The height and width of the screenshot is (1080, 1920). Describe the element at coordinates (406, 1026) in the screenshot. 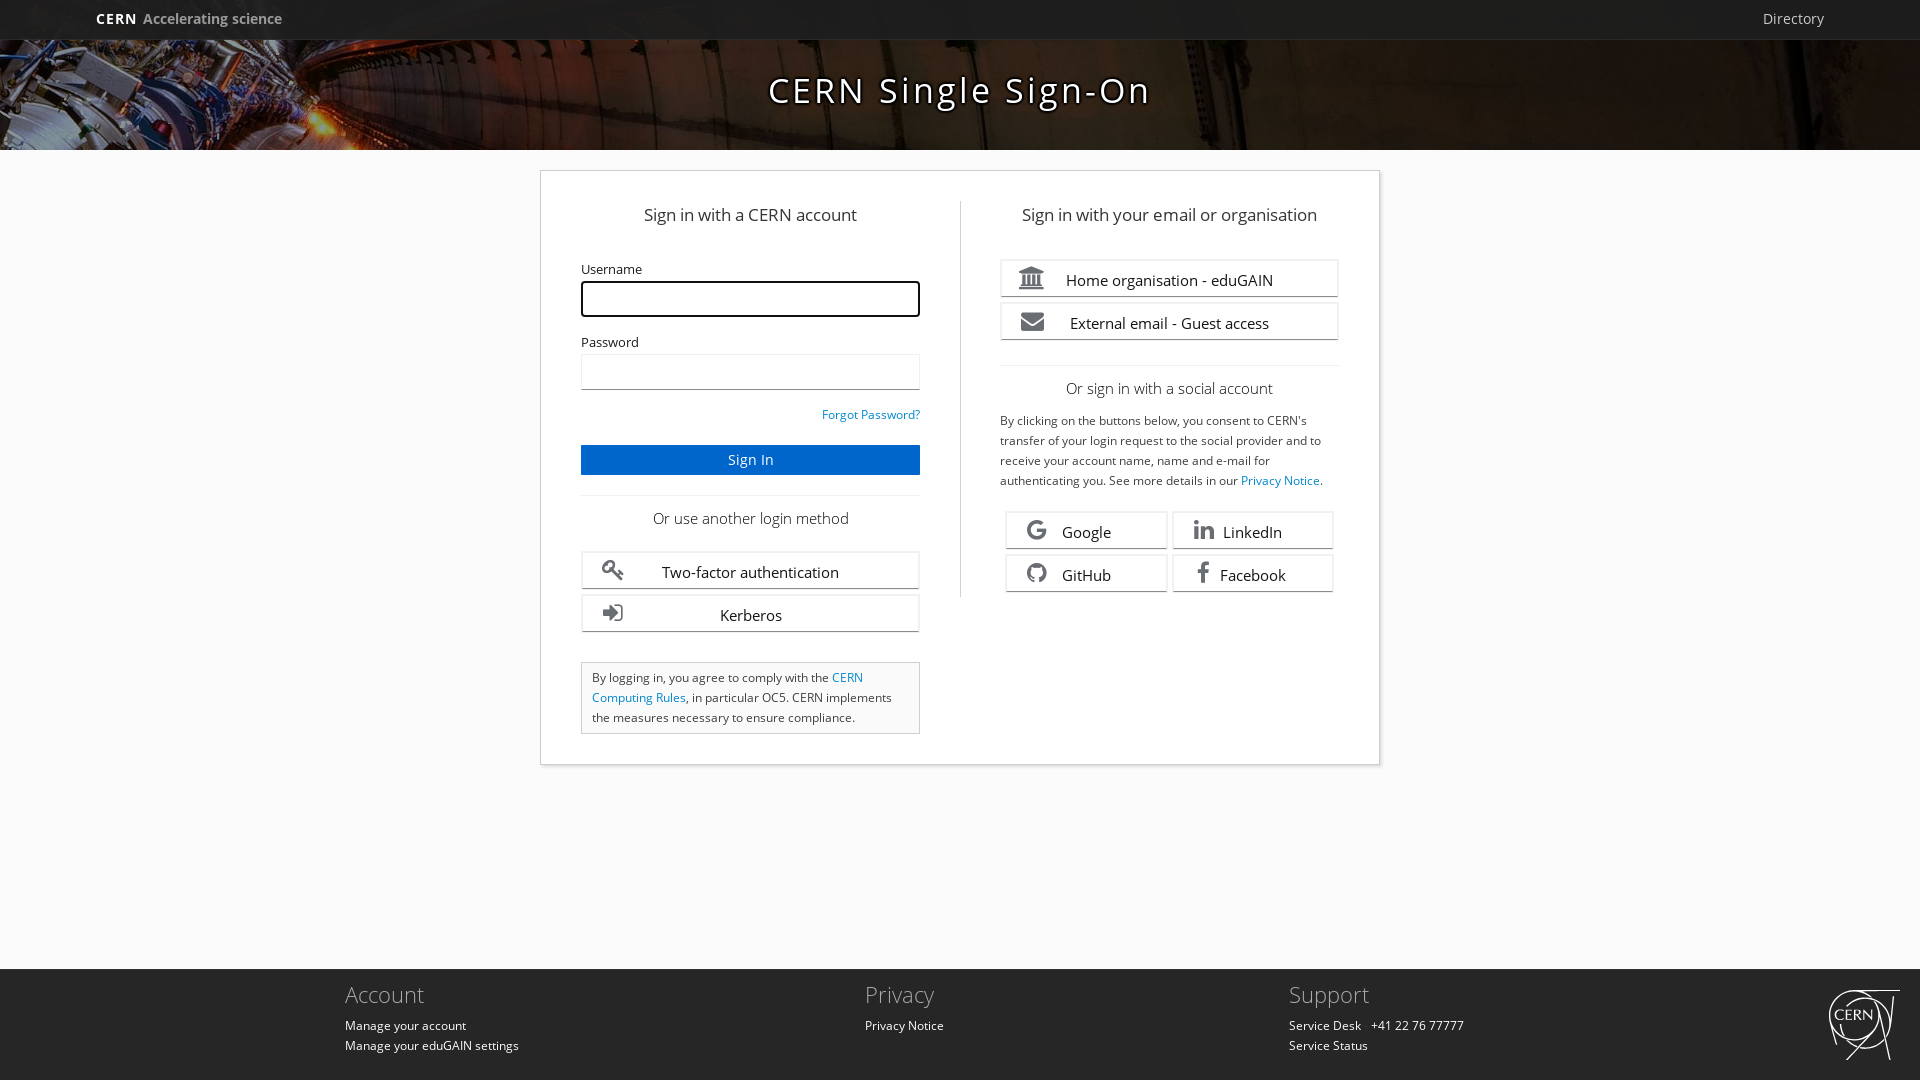

I see `Manage your account` at that location.